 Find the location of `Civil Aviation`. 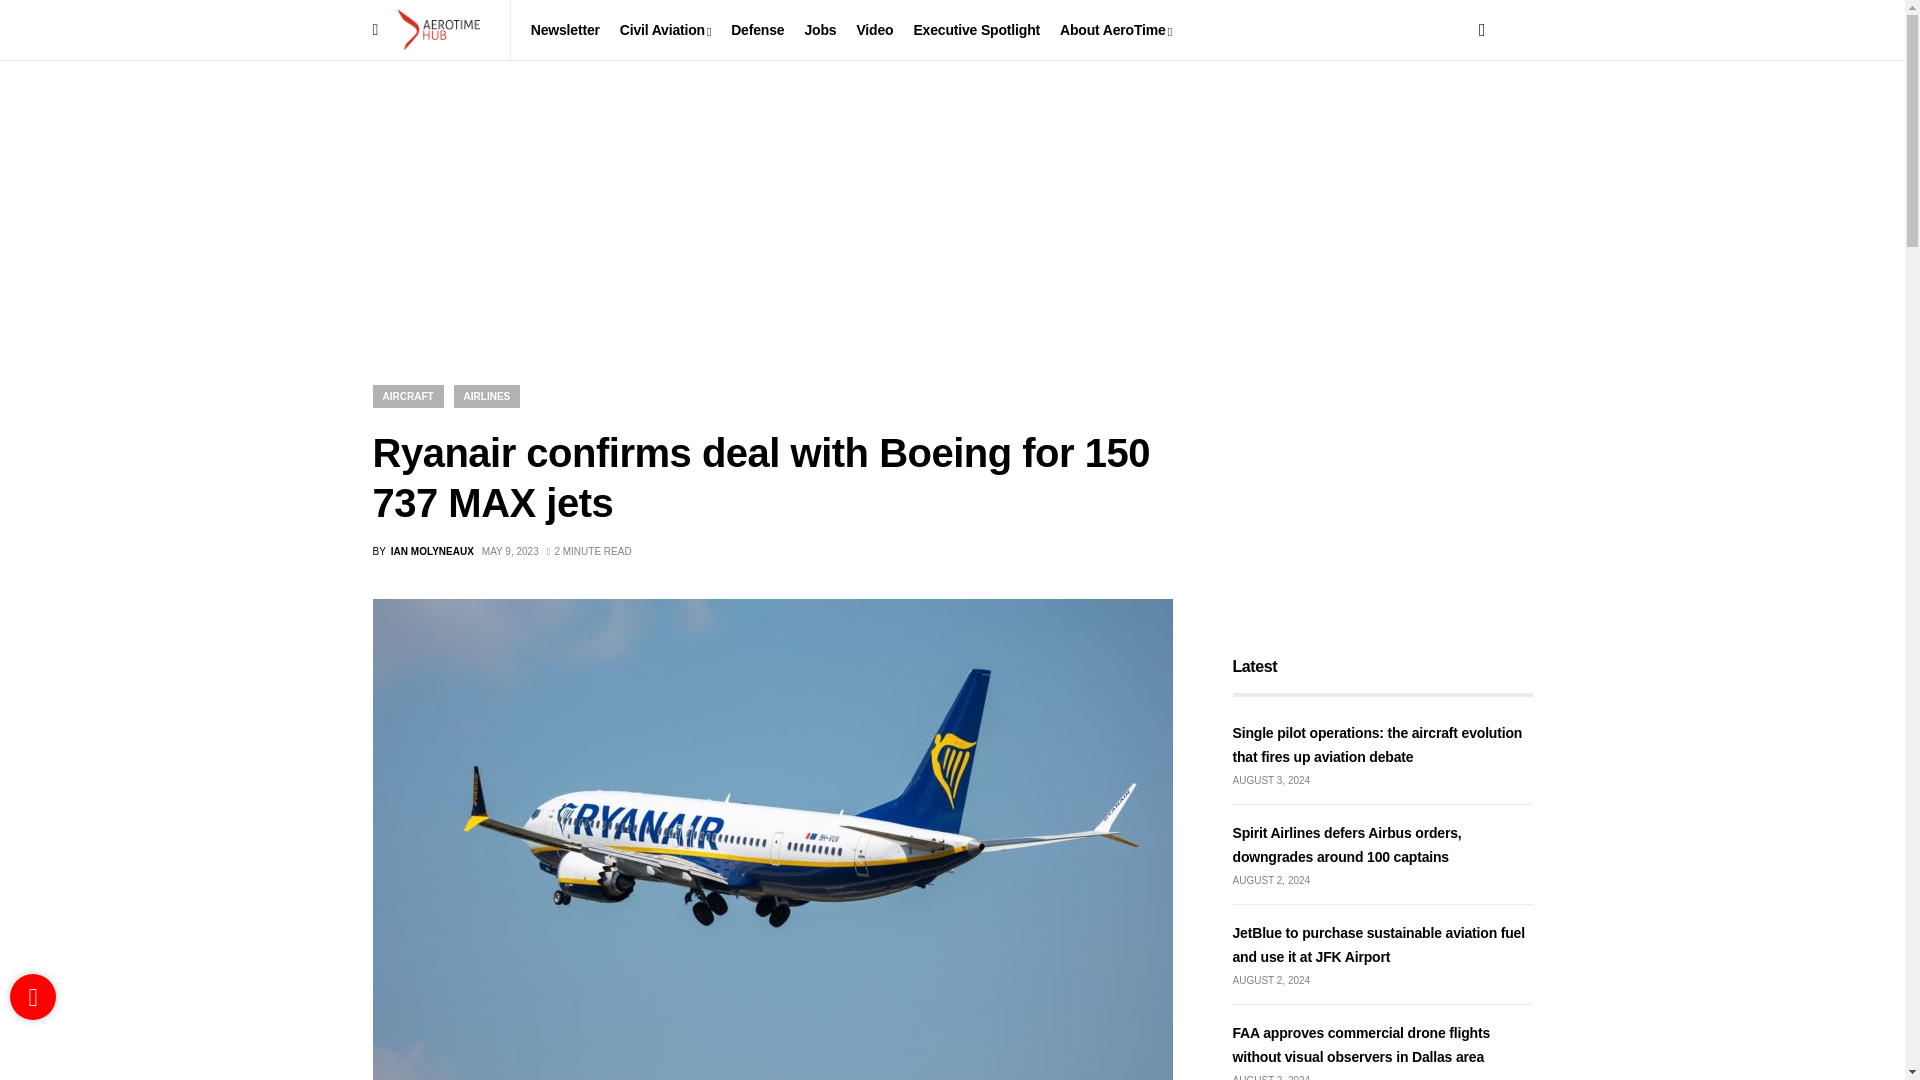

Civil Aviation is located at coordinates (665, 30).